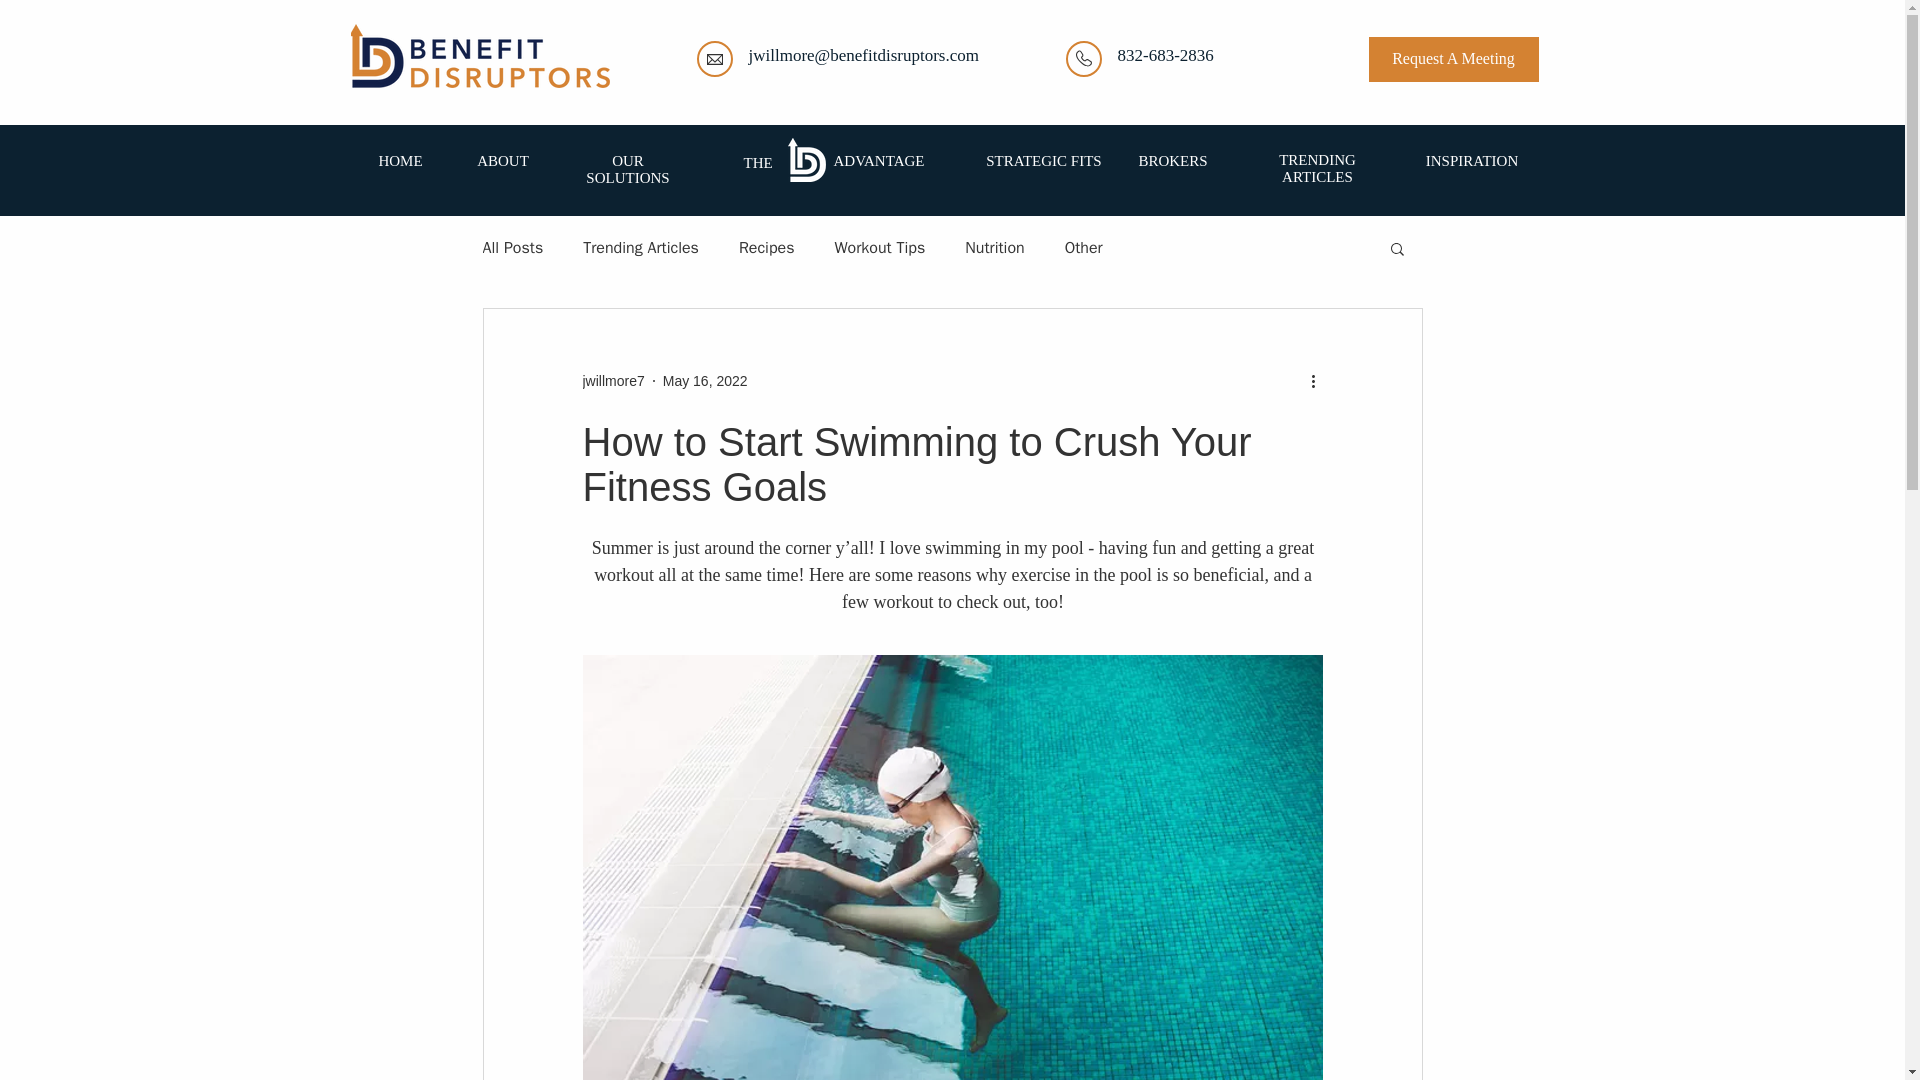 The image size is (1920, 1080). What do you see at coordinates (612, 380) in the screenshot?
I see `jwillmore7` at bounding box center [612, 380].